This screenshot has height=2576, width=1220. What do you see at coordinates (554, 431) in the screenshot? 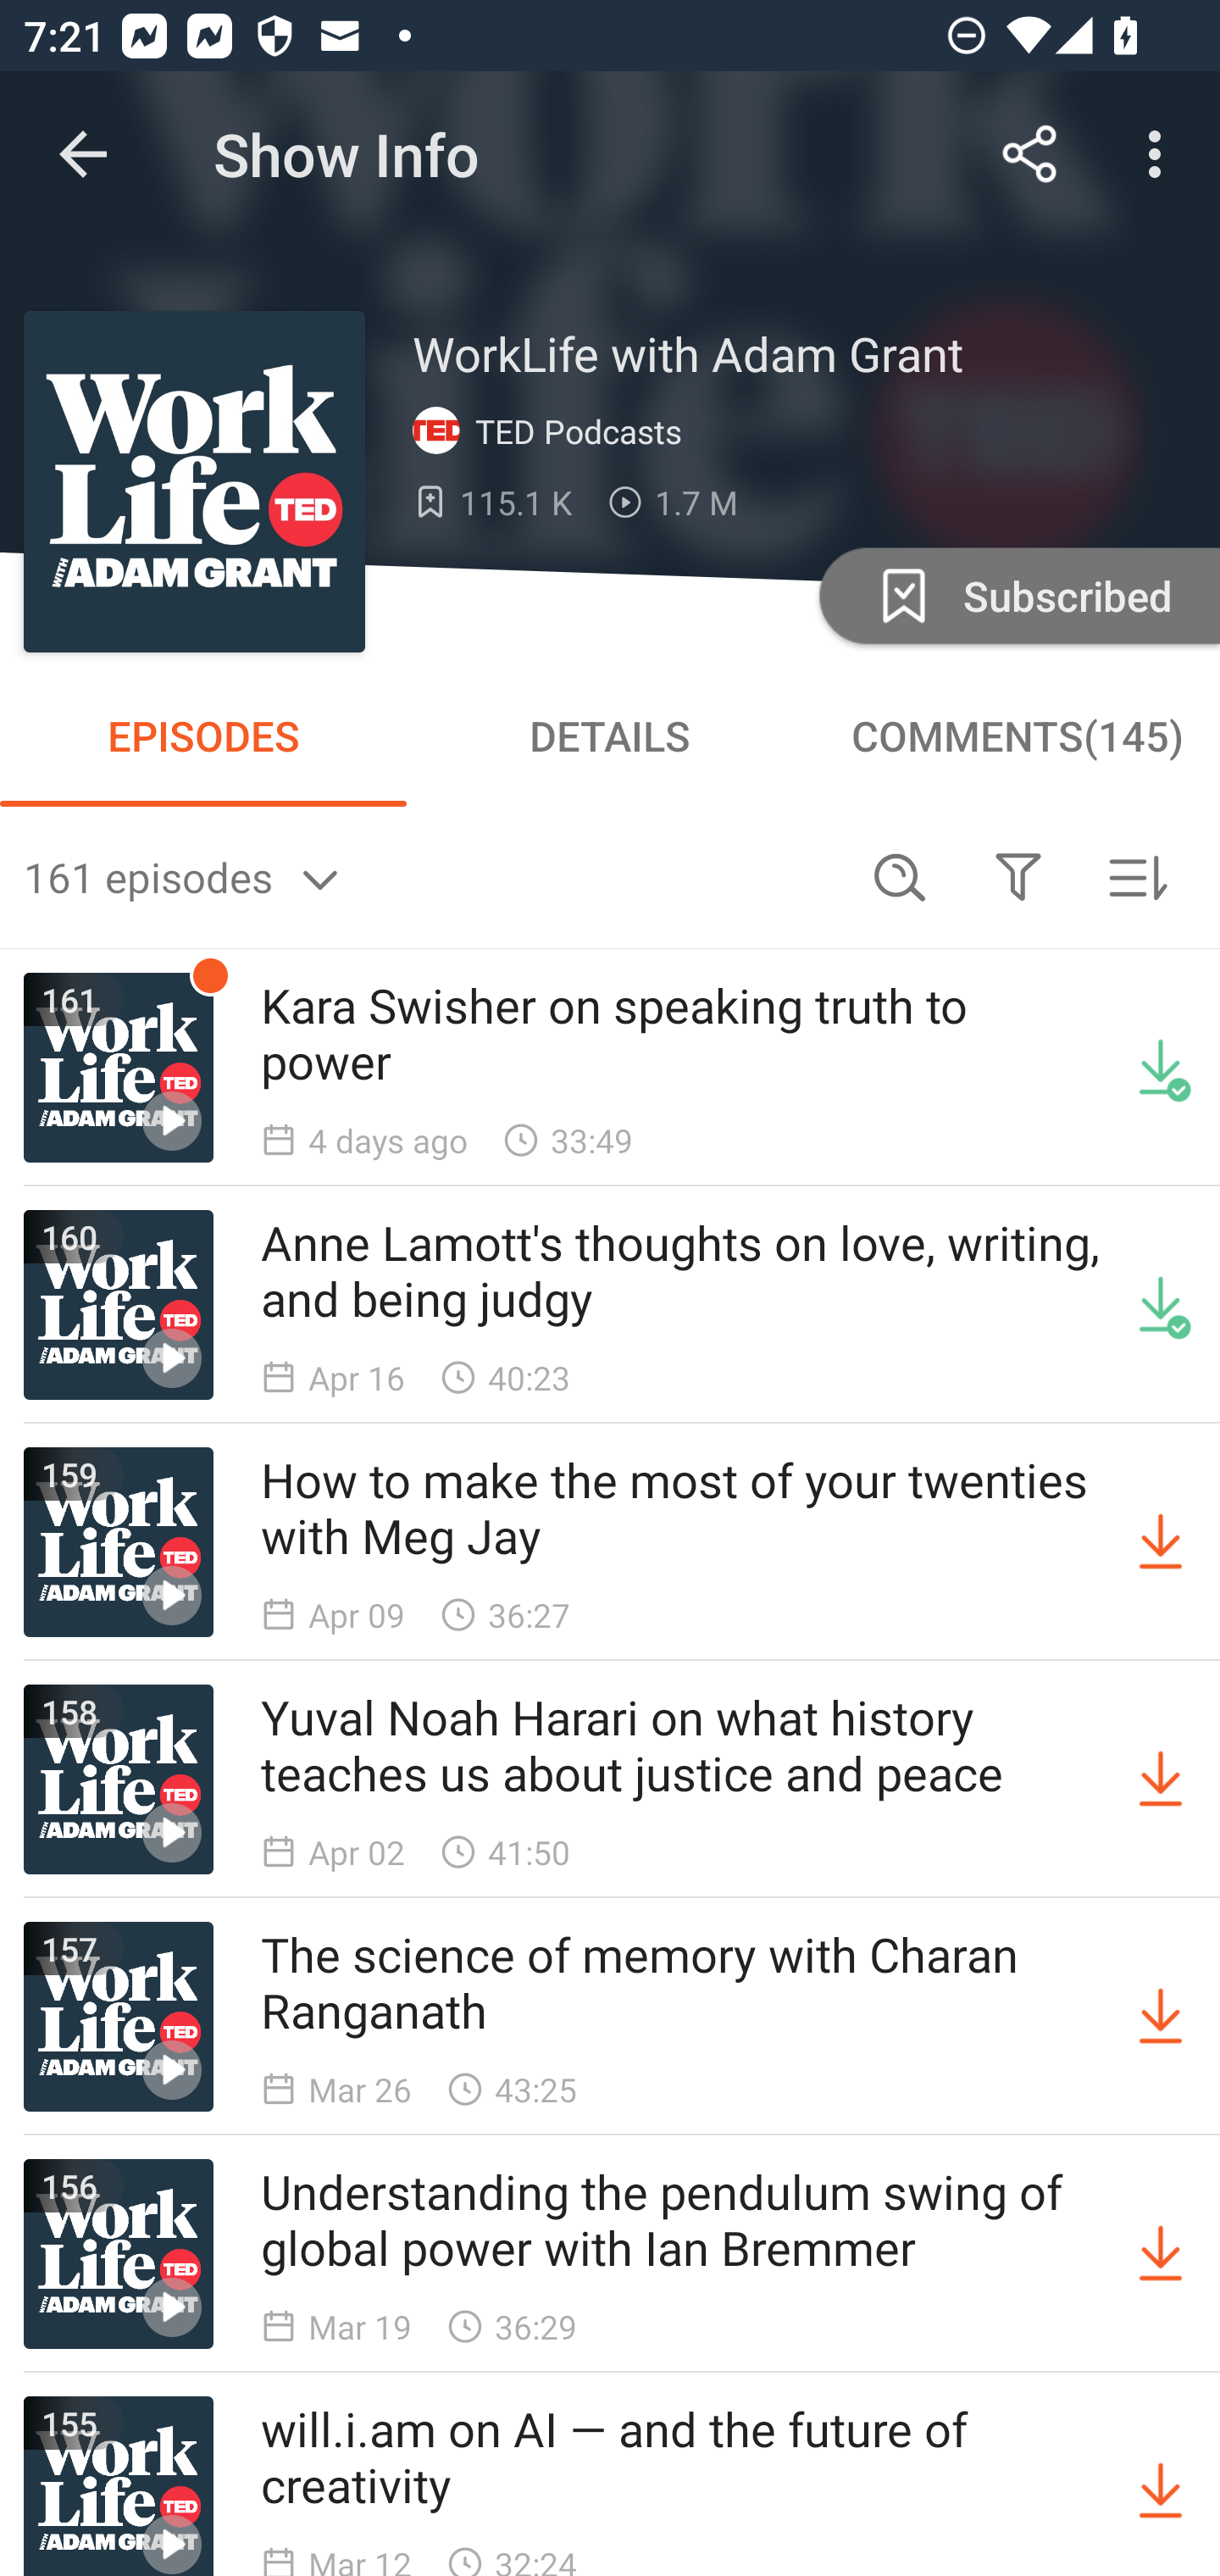
I see `TED Podcasts` at bounding box center [554, 431].